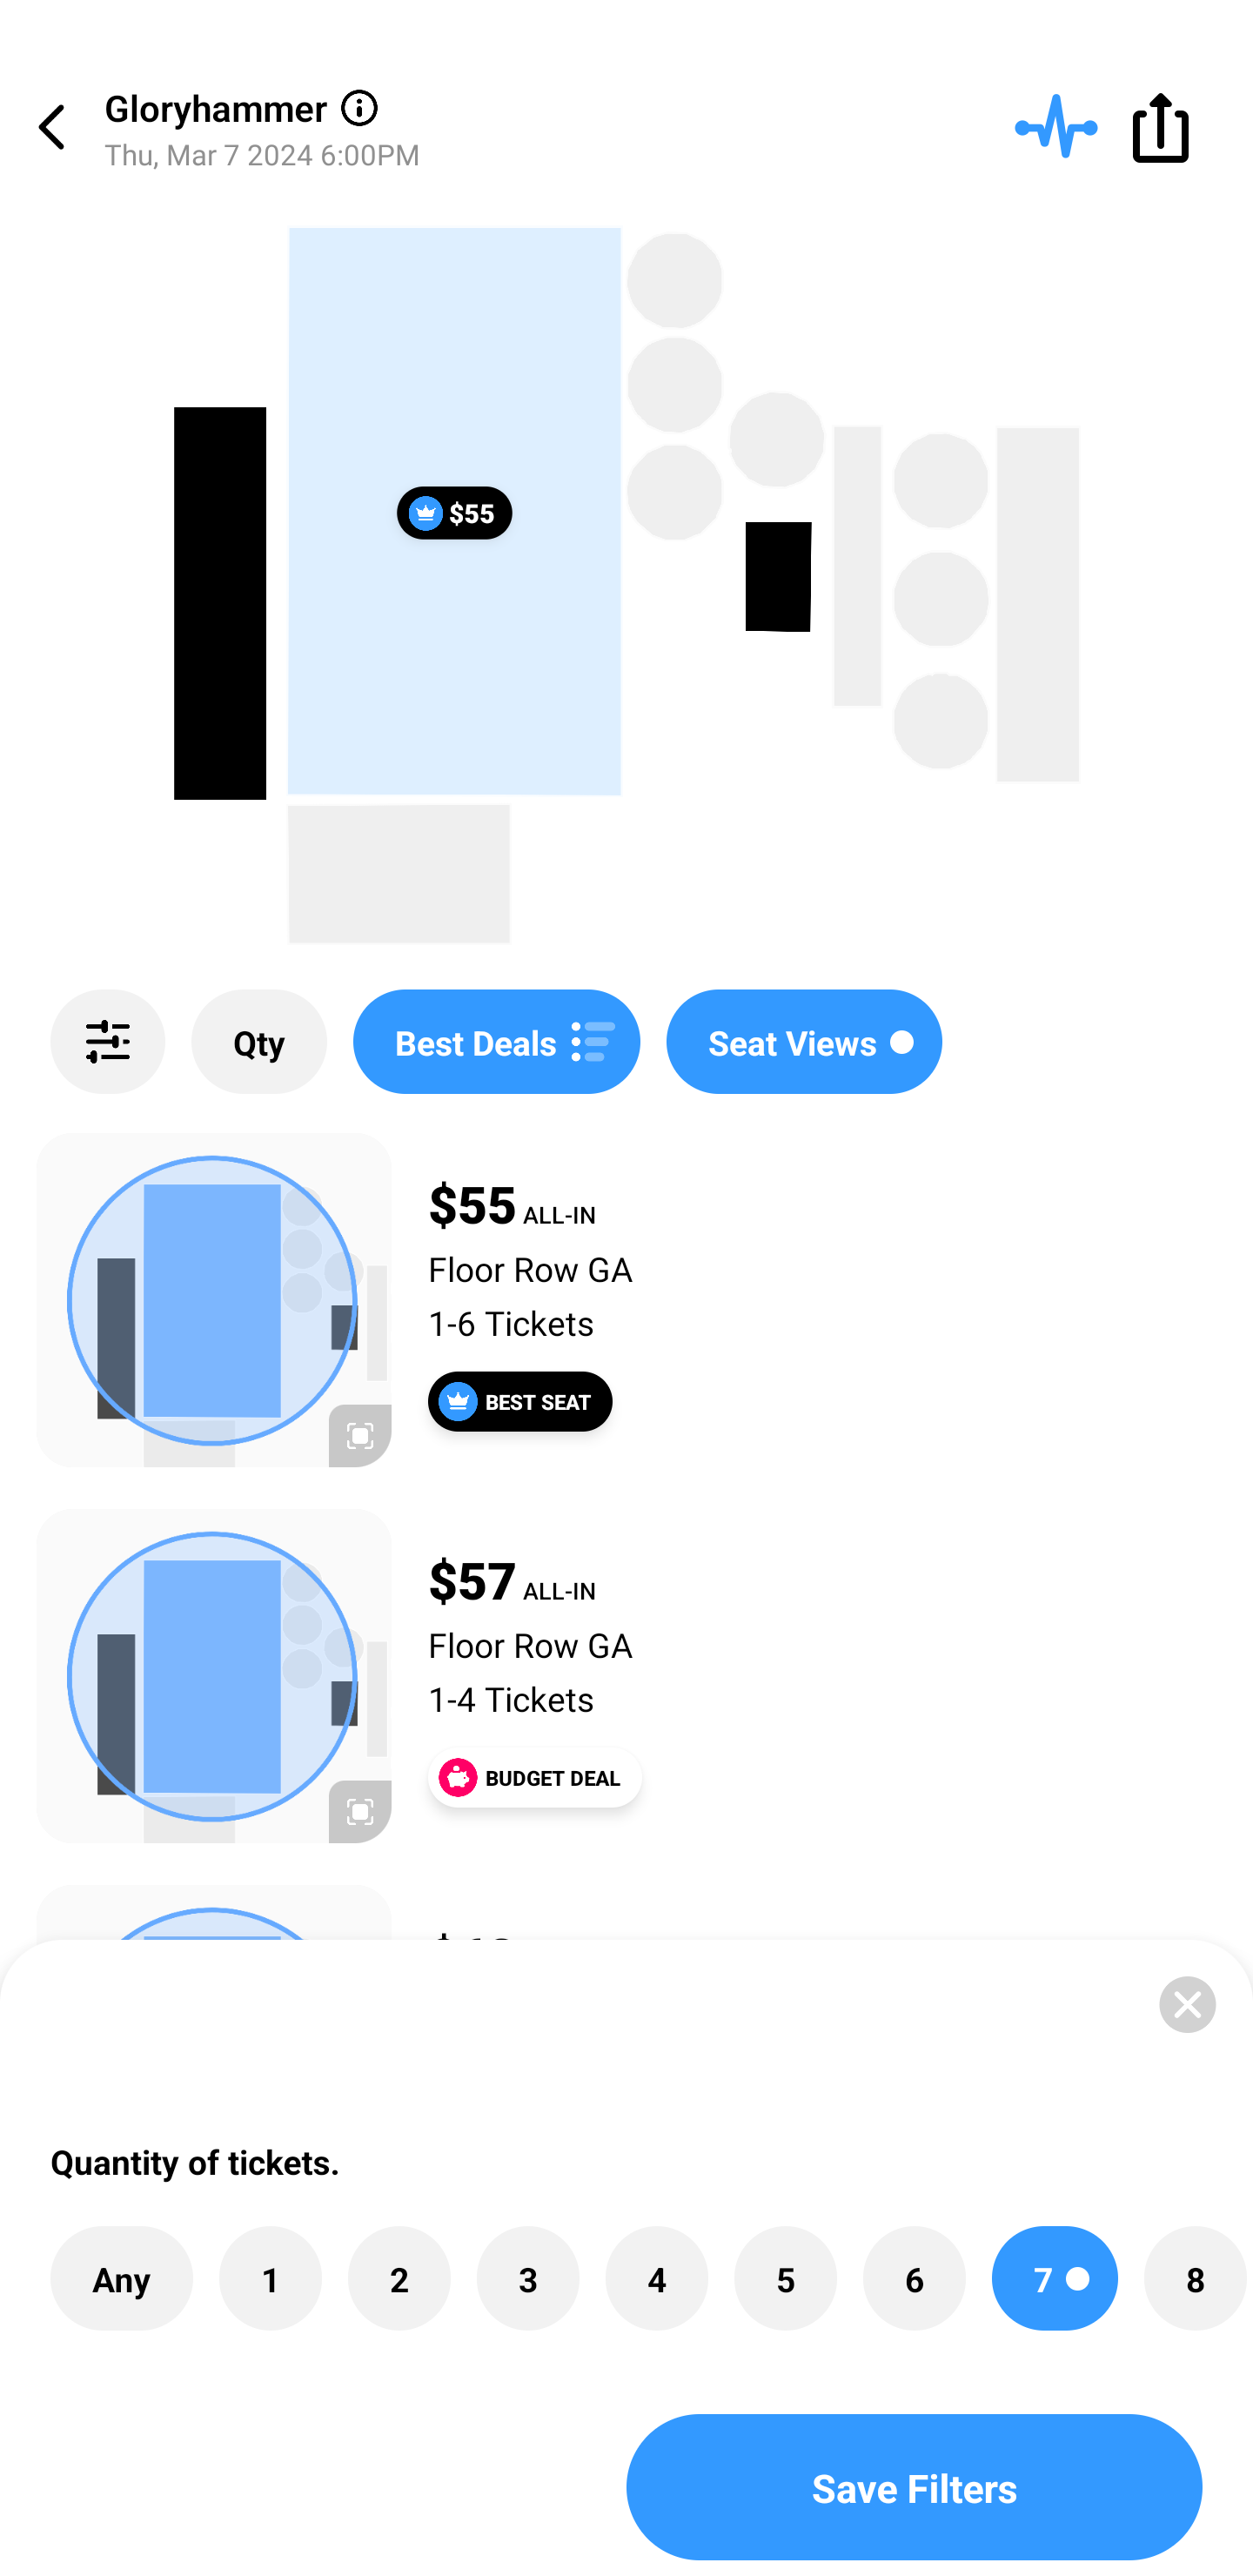  Describe the element at coordinates (1055, 2278) in the screenshot. I see `7` at that location.